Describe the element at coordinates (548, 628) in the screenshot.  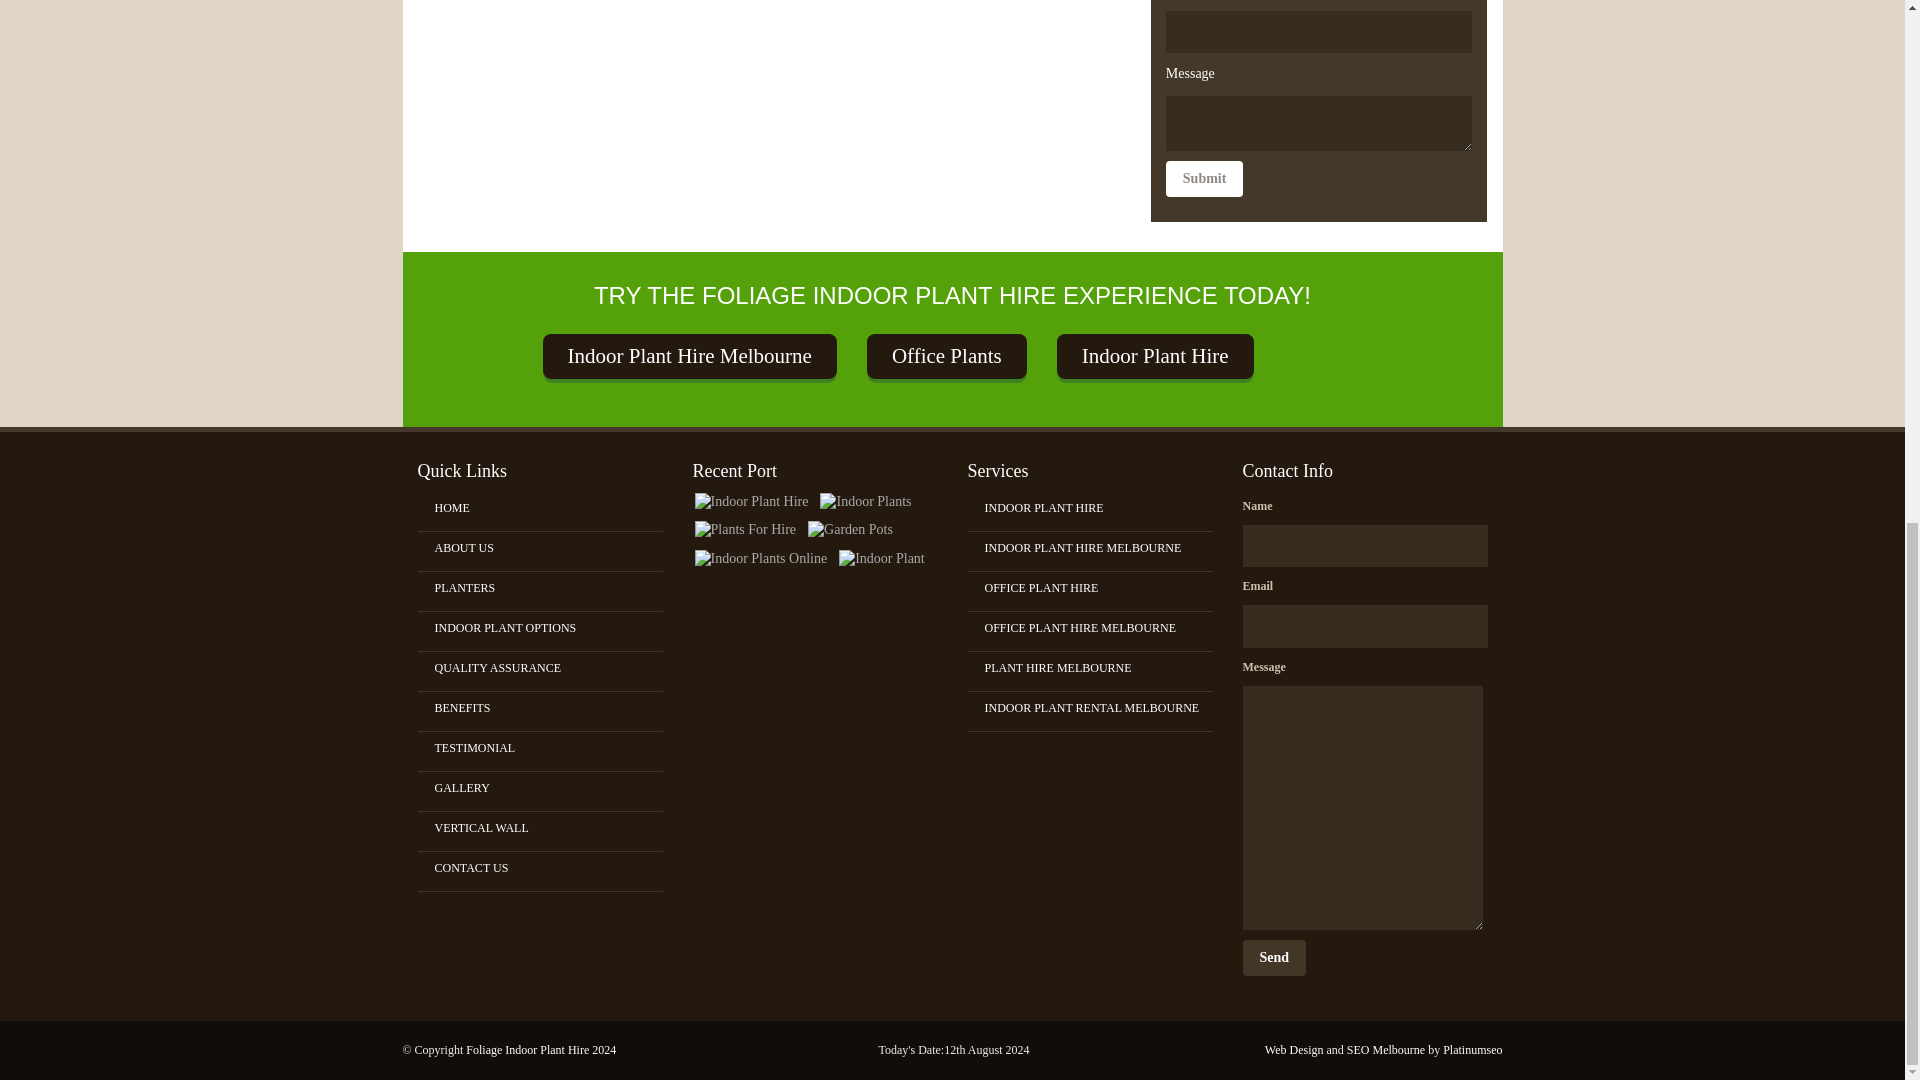
I see `INDOOR PLANT OPTIONS` at that location.